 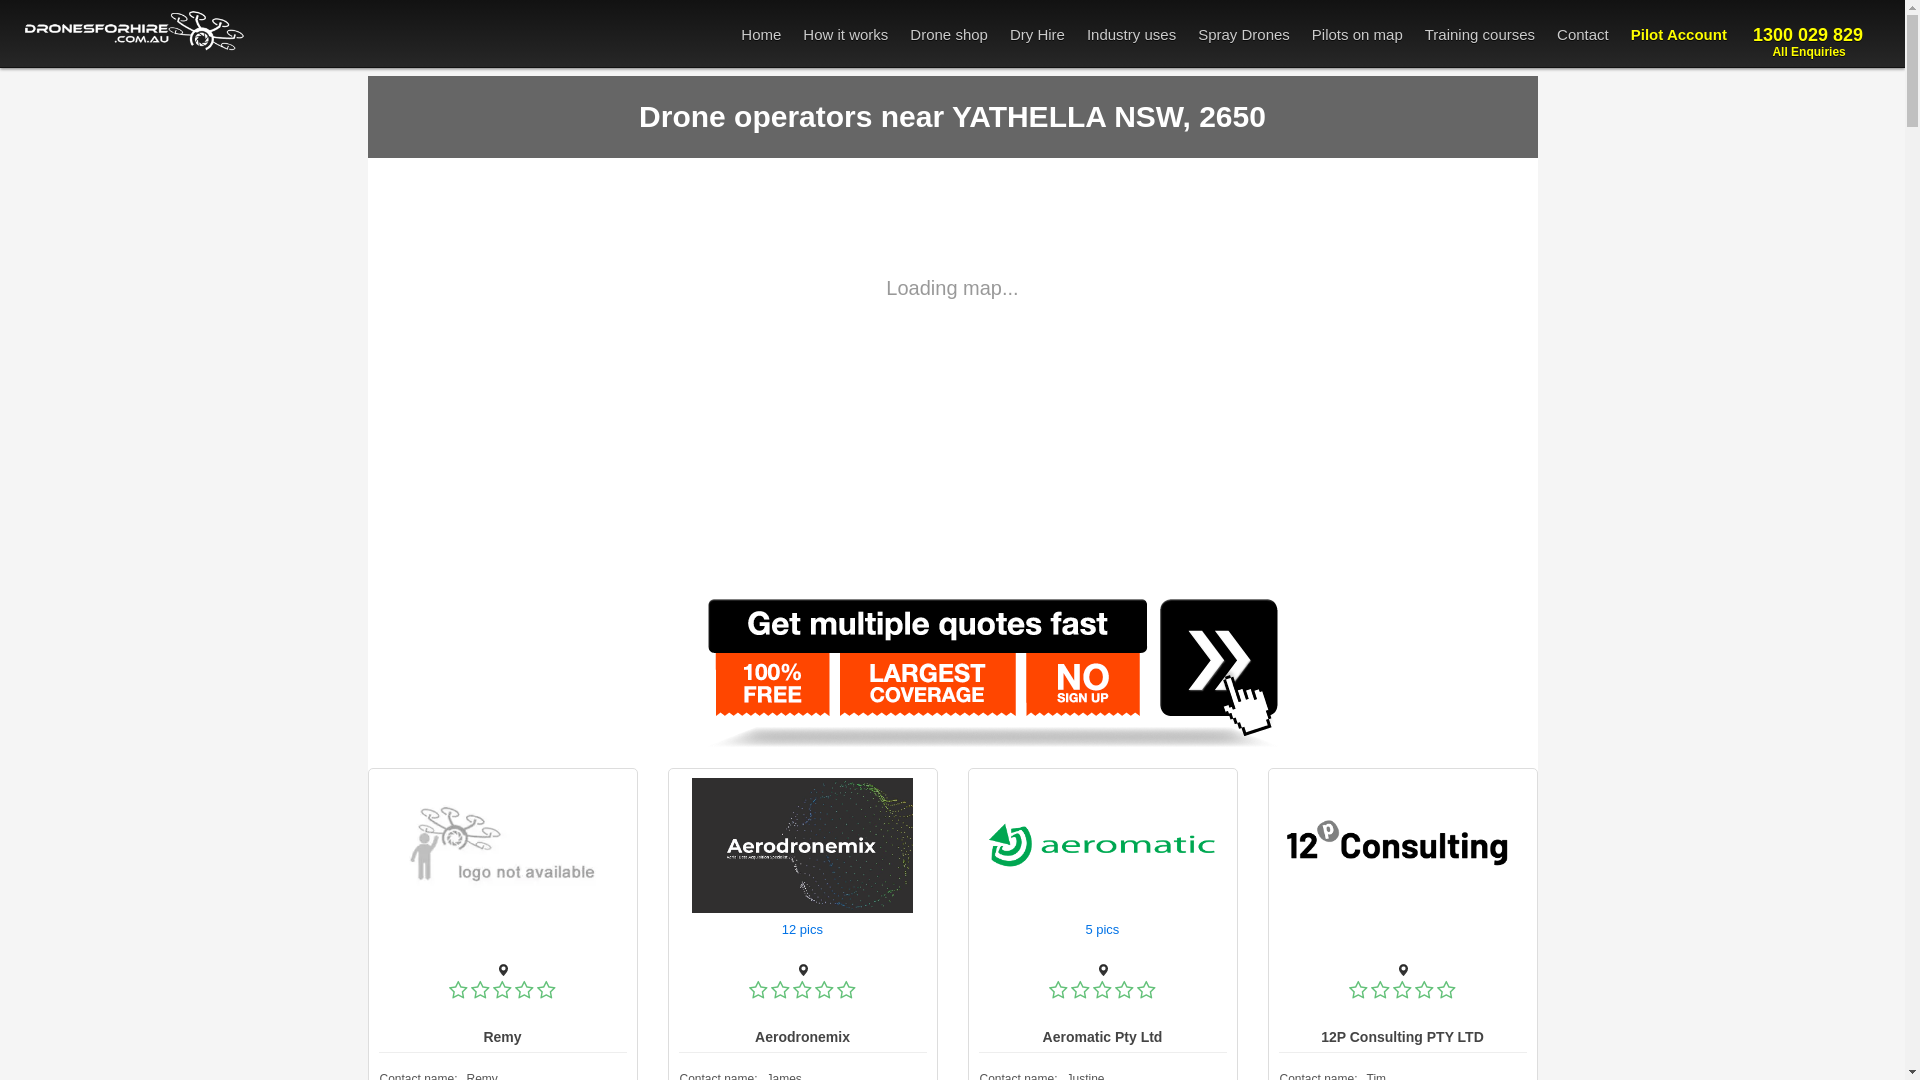 I want to click on Not rated yet!, so click(x=758, y=990).